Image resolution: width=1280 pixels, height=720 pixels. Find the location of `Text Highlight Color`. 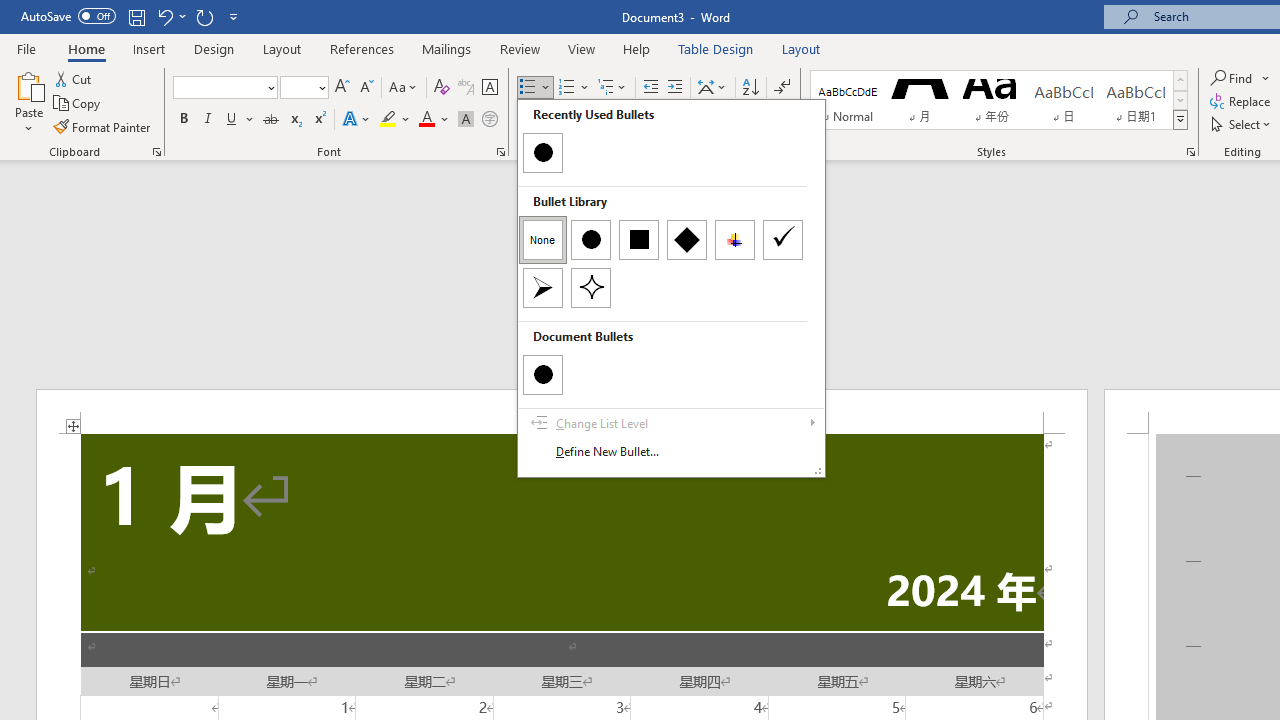

Text Highlight Color is located at coordinates (395, 120).